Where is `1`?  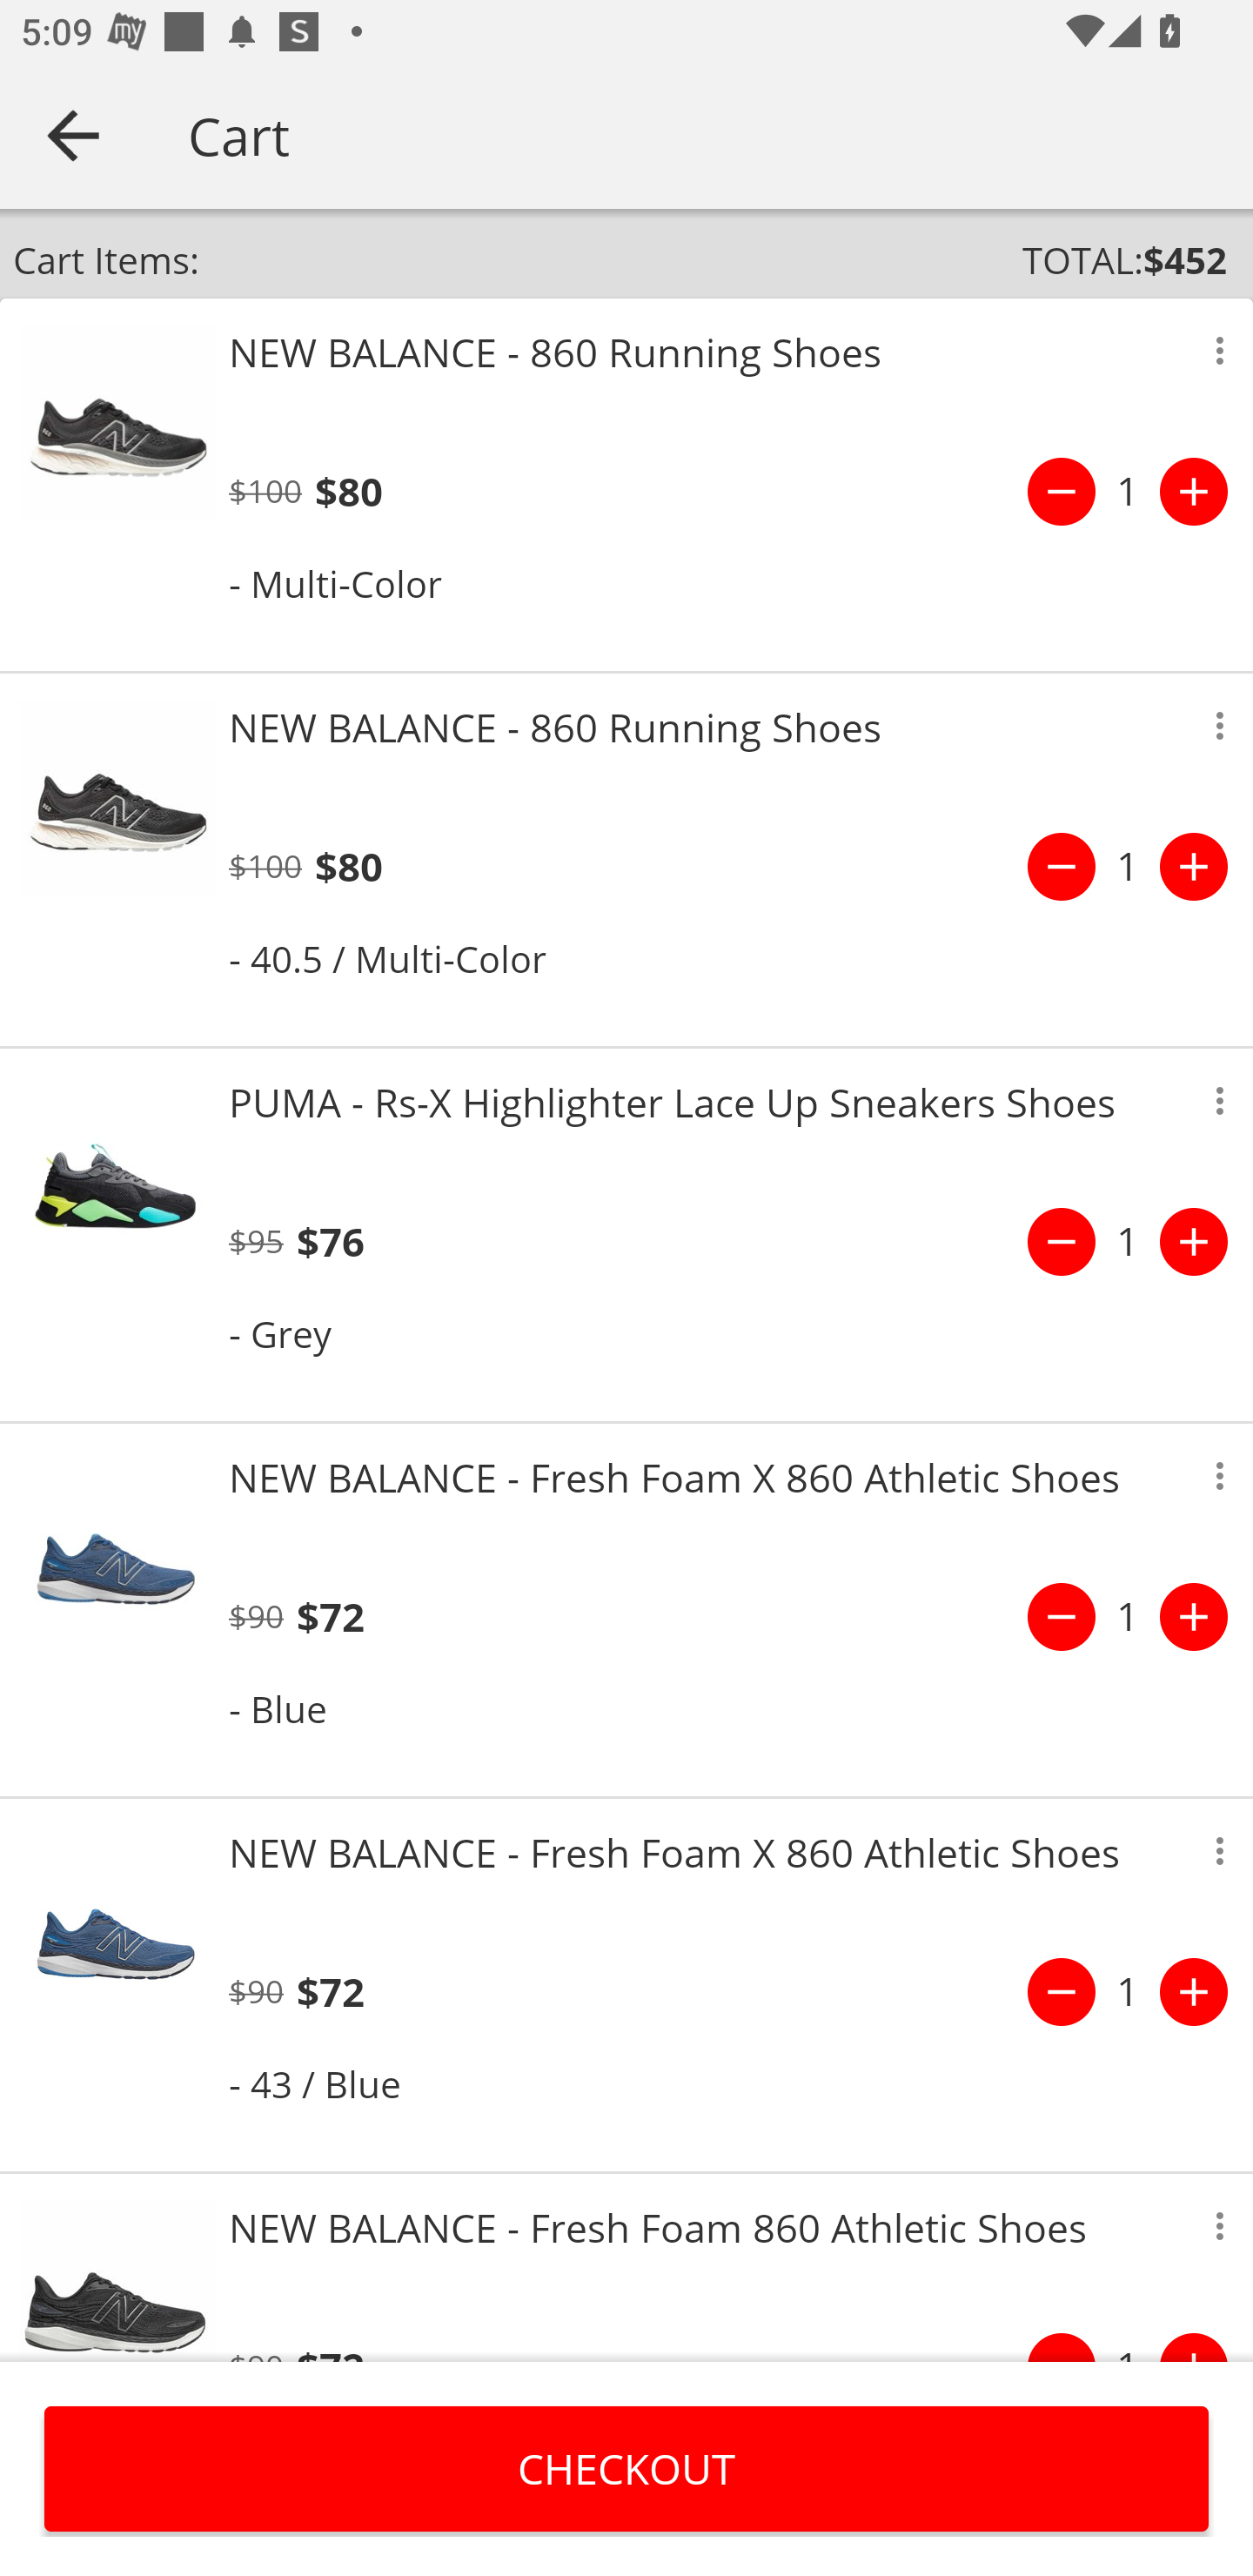
1 is located at coordinates (1128, 492).